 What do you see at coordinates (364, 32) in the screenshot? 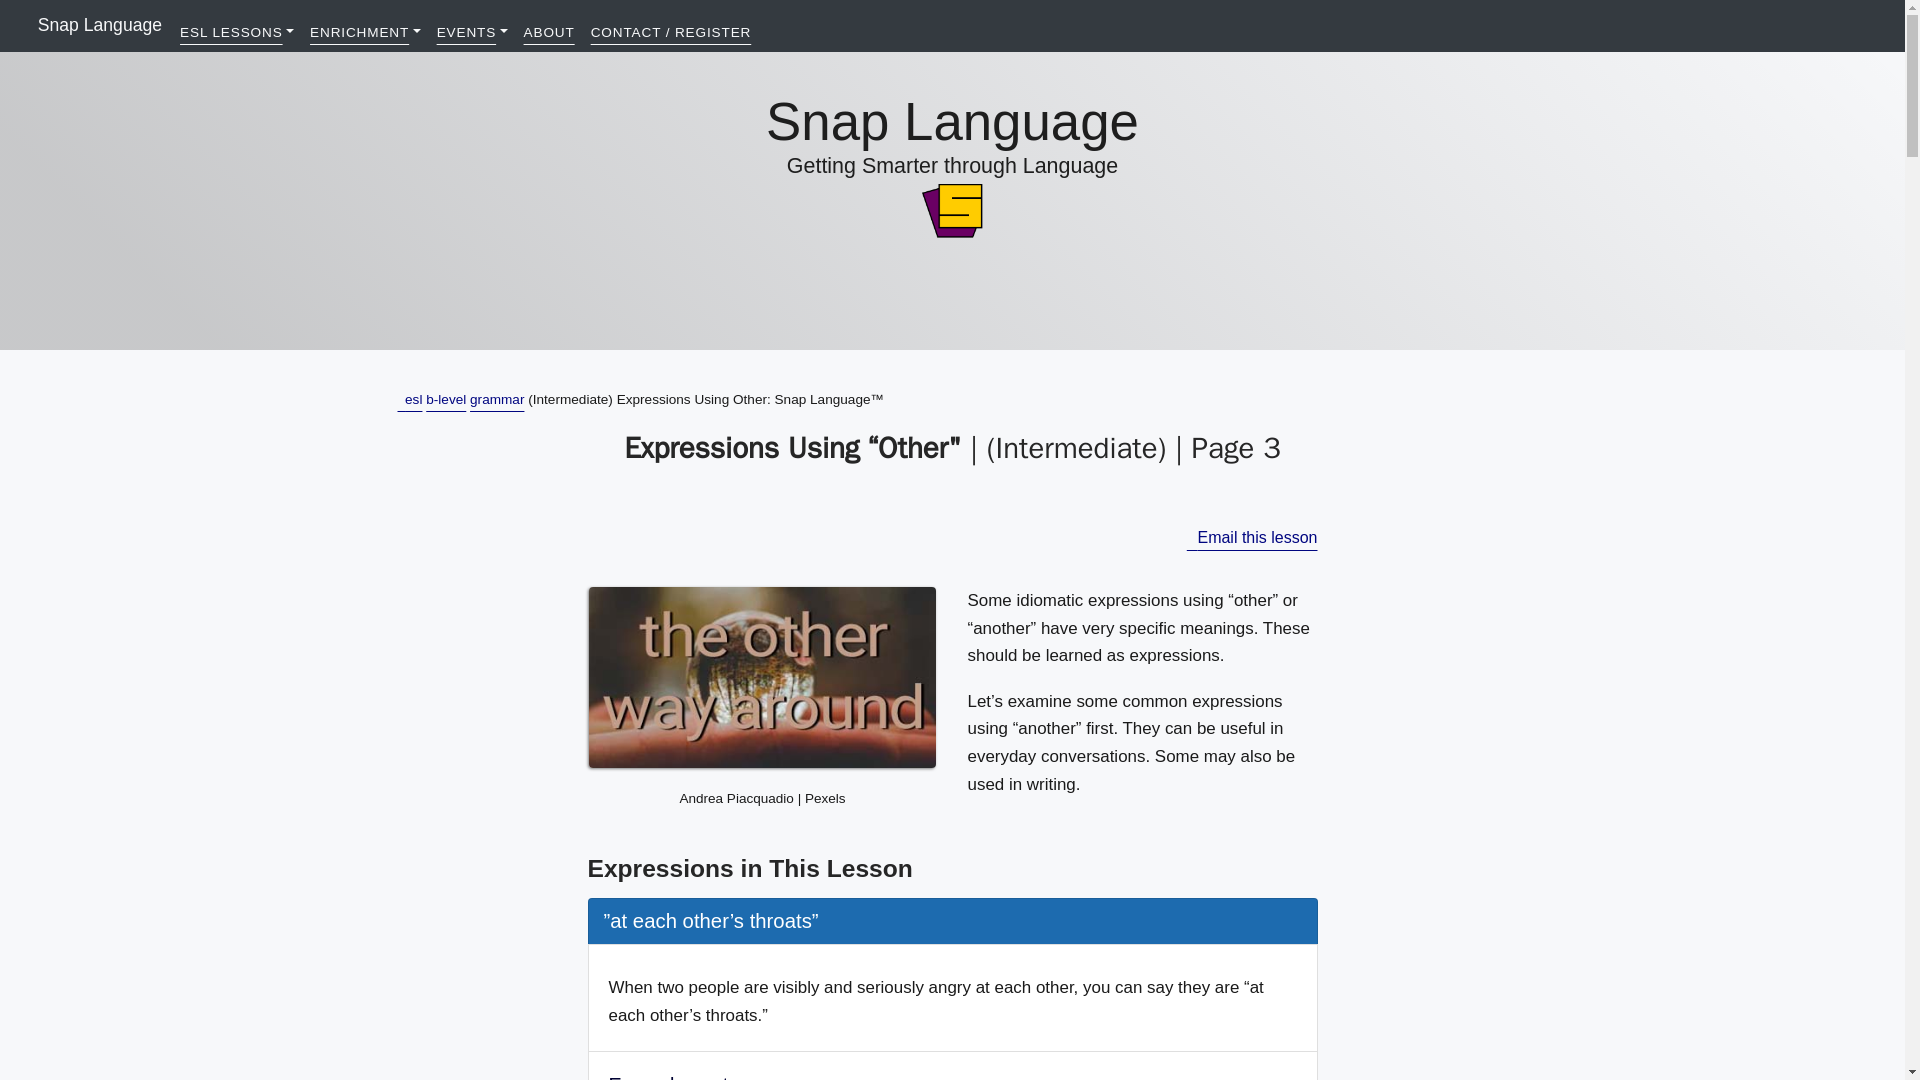
I see `ENRICHMENT` at bounding box center [364, 32].